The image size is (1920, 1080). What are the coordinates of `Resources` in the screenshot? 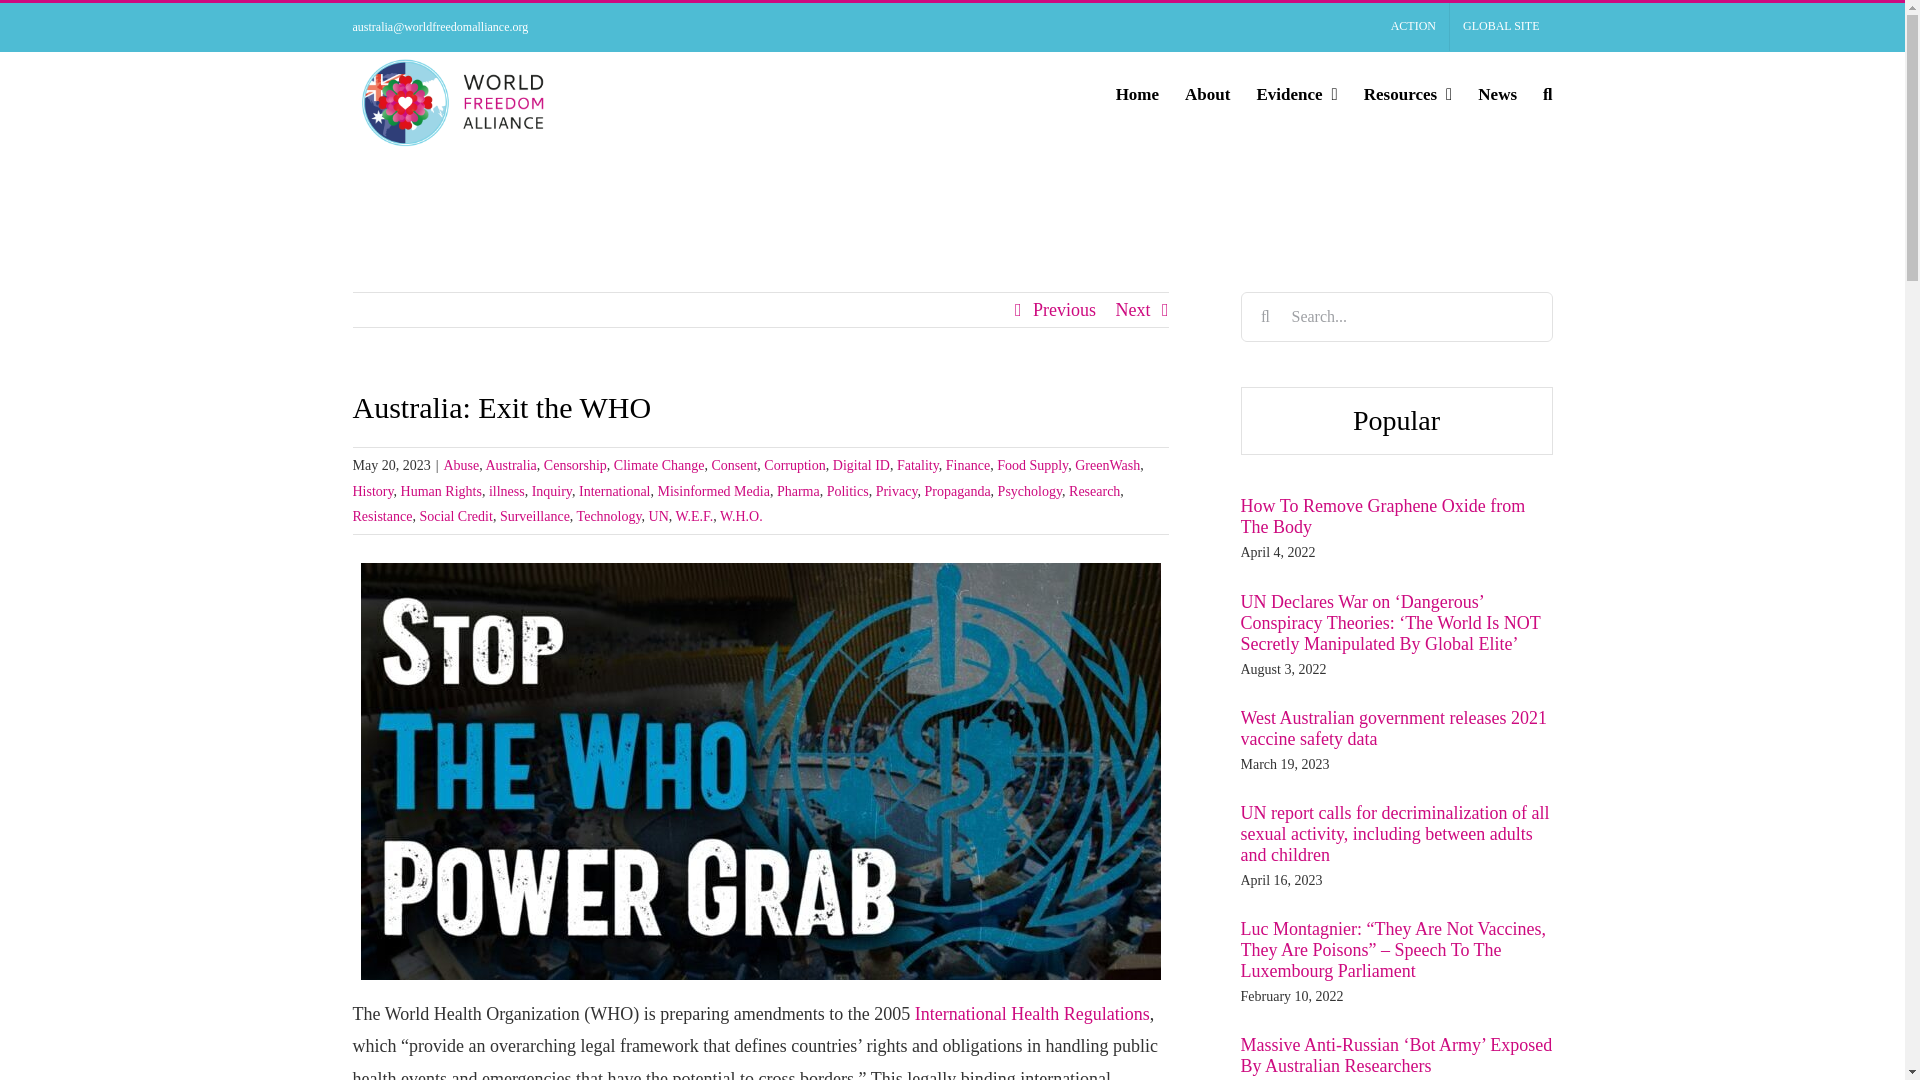 It's located at (1408, 94).